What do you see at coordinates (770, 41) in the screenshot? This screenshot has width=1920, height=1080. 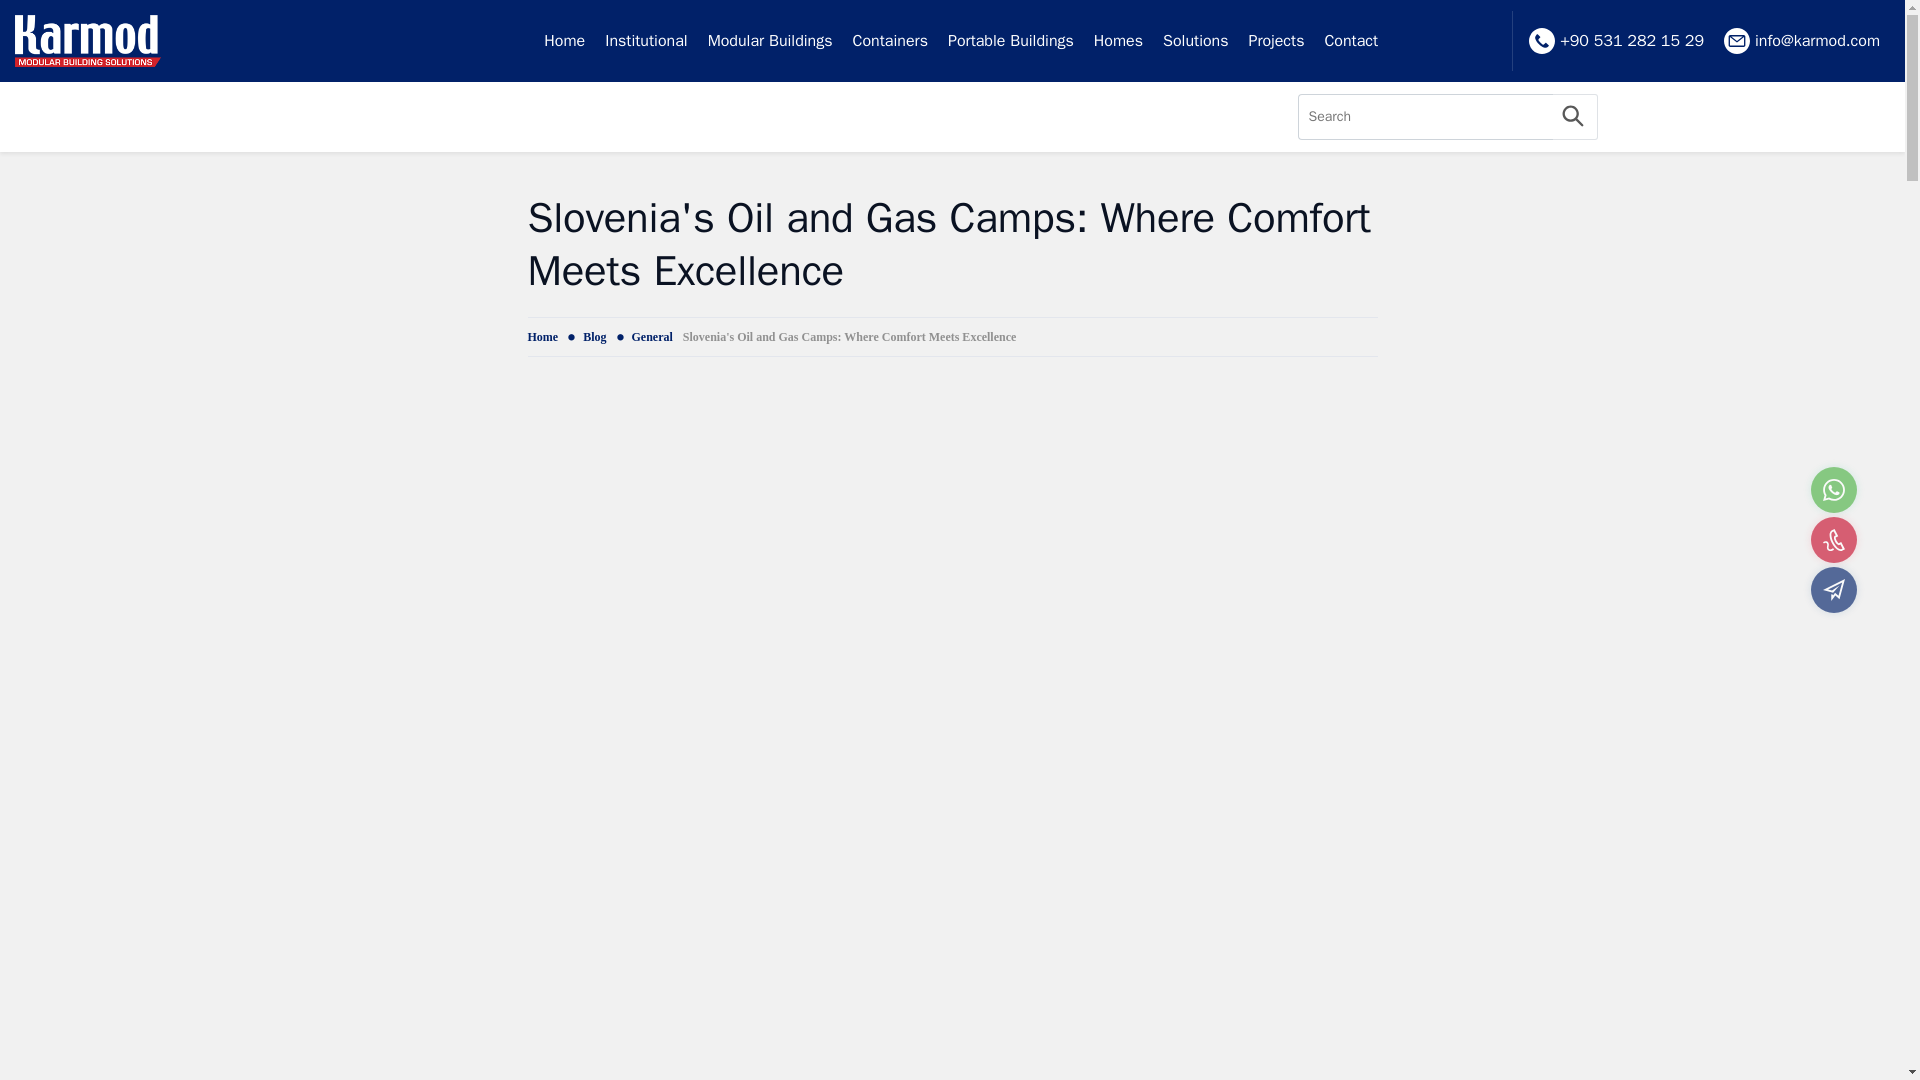 I see `Modular Buildings` at bounding box center [770, 41].